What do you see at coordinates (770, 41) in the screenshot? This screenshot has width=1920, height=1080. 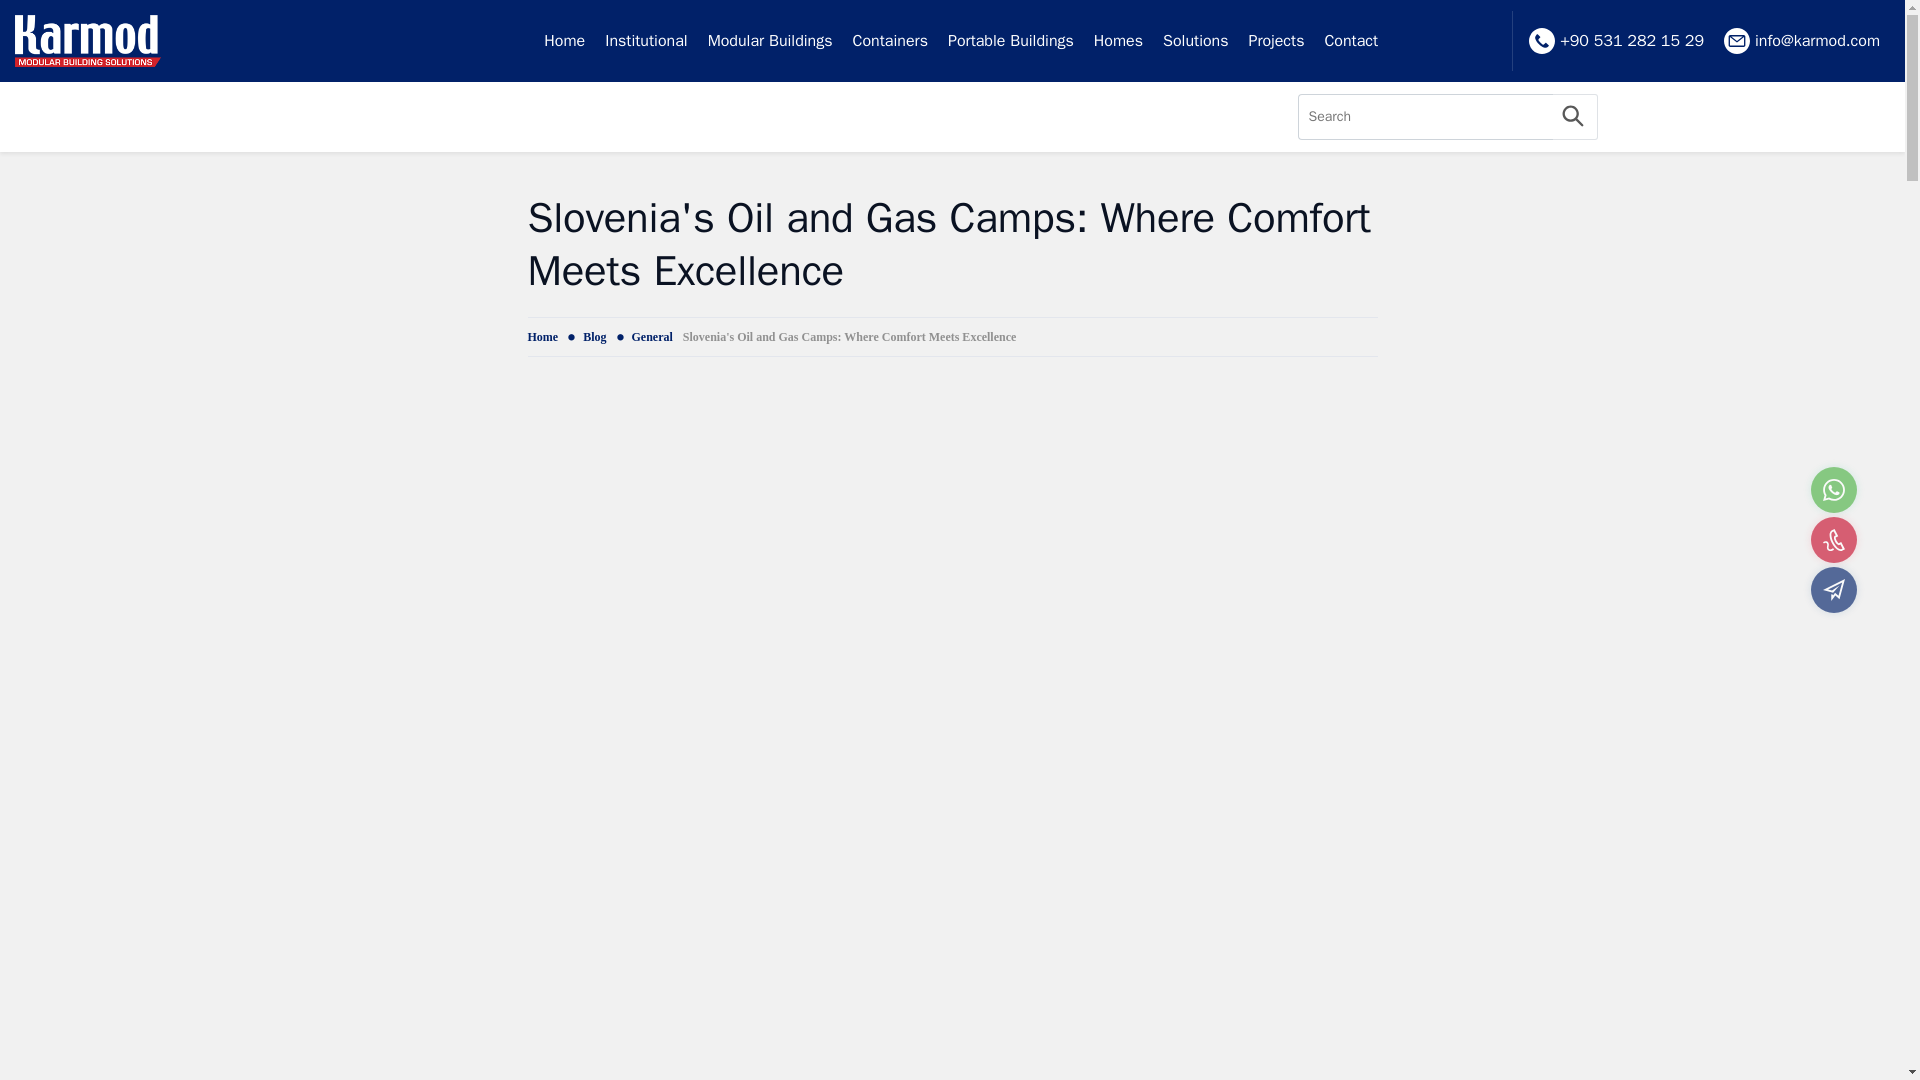 I see `Modular Buildings` at bounding box center [770, 41].